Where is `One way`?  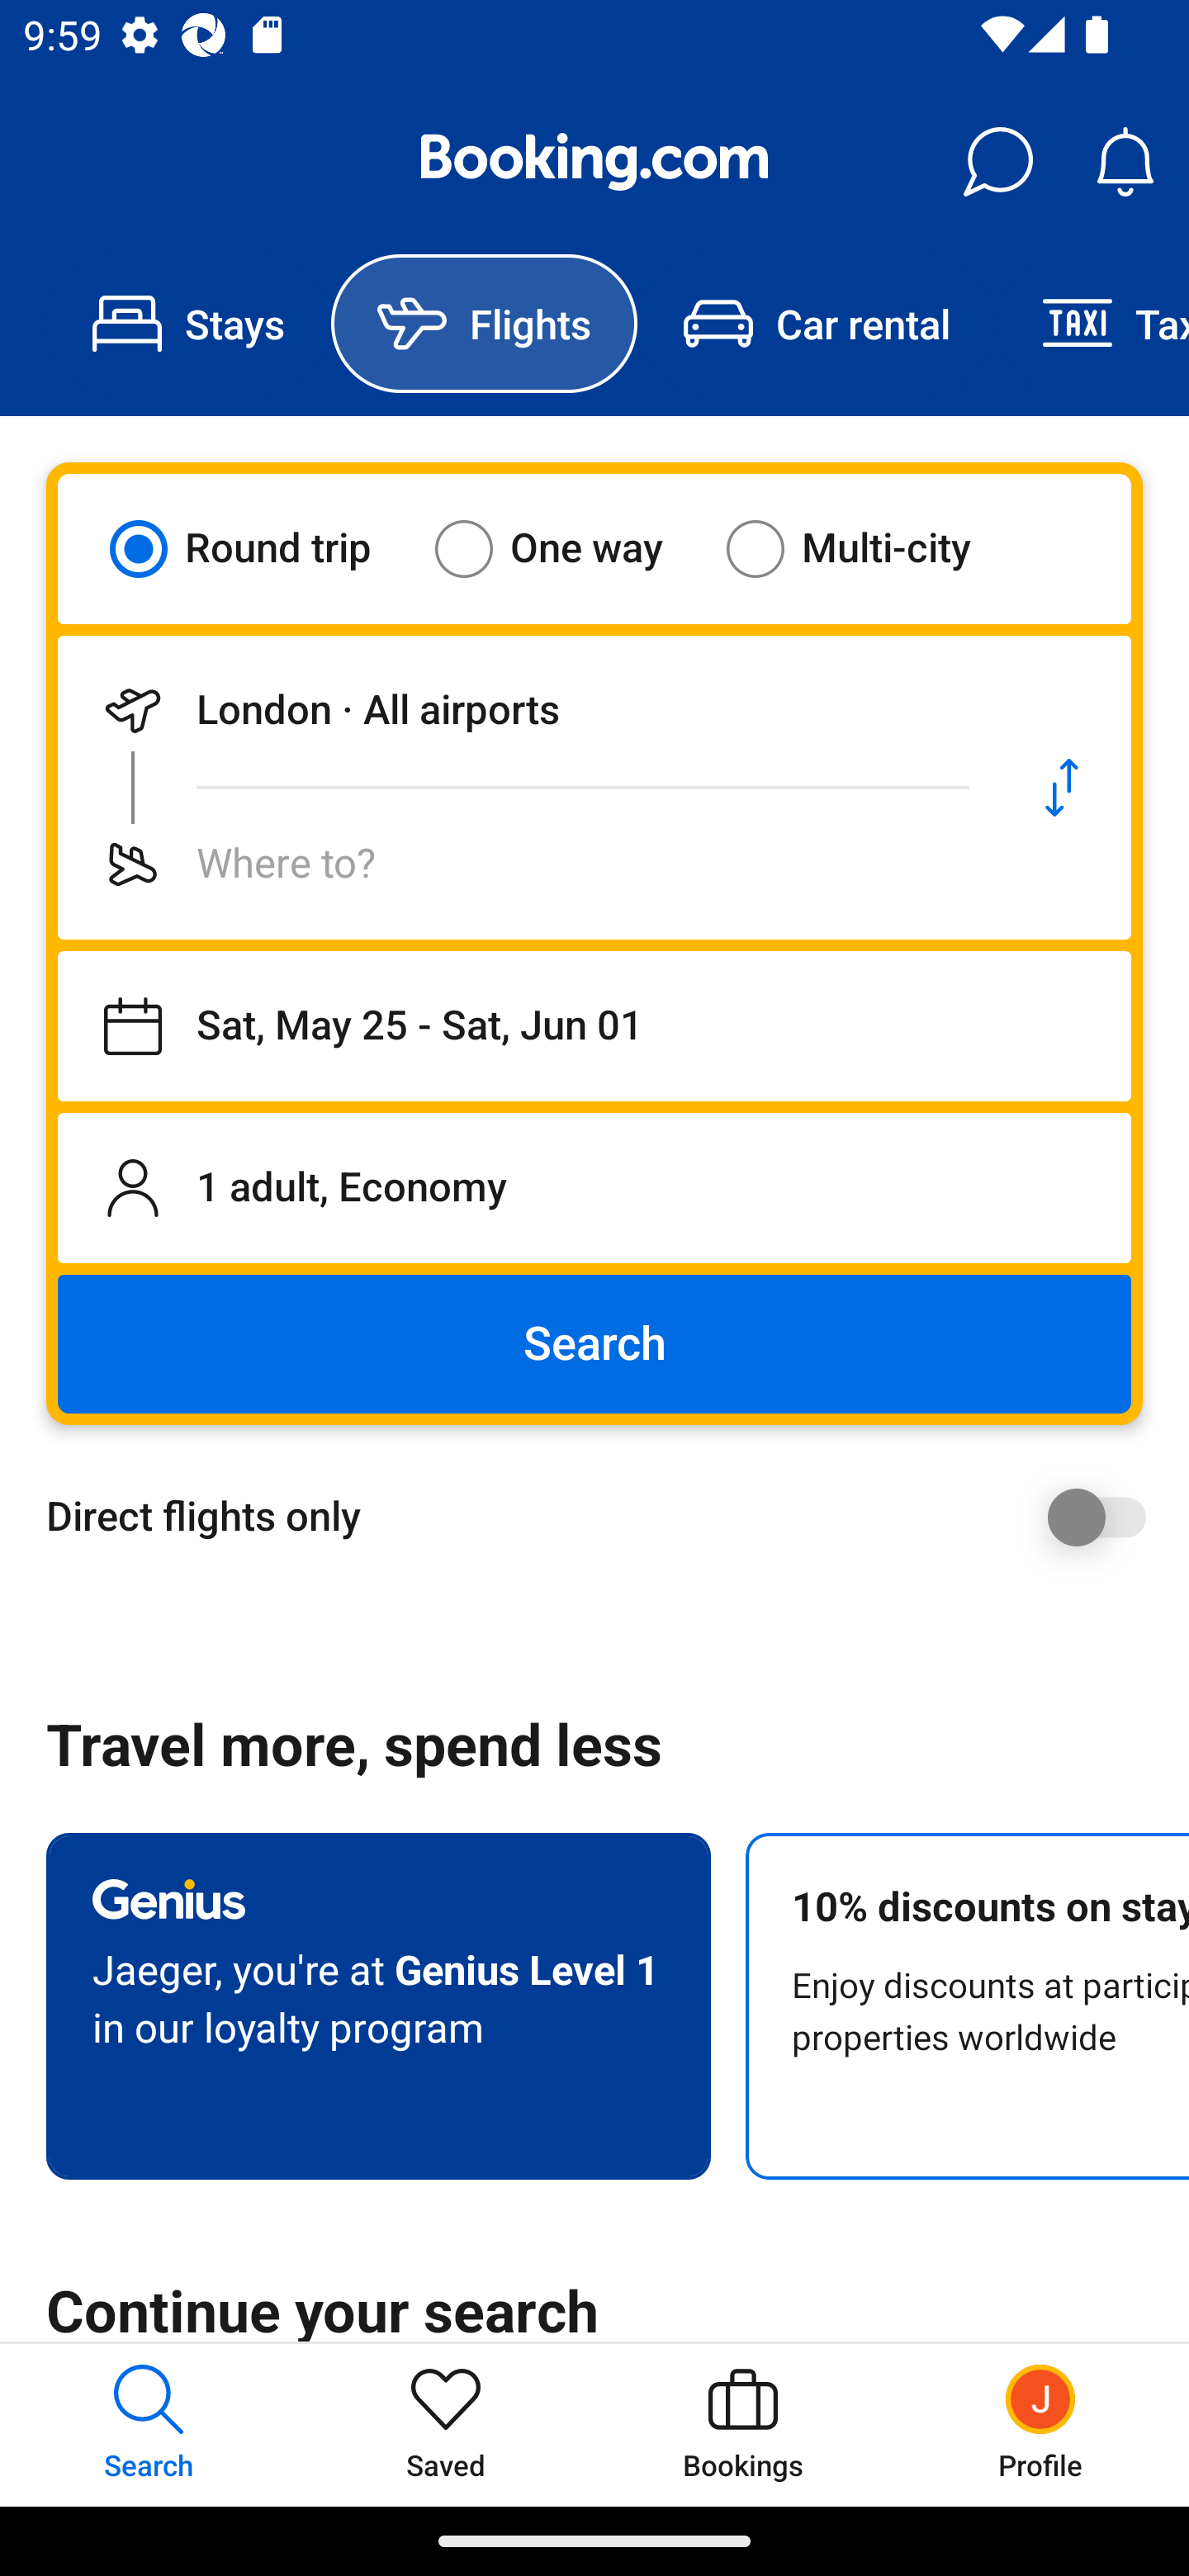 One way is located at coordinates (569, 548).